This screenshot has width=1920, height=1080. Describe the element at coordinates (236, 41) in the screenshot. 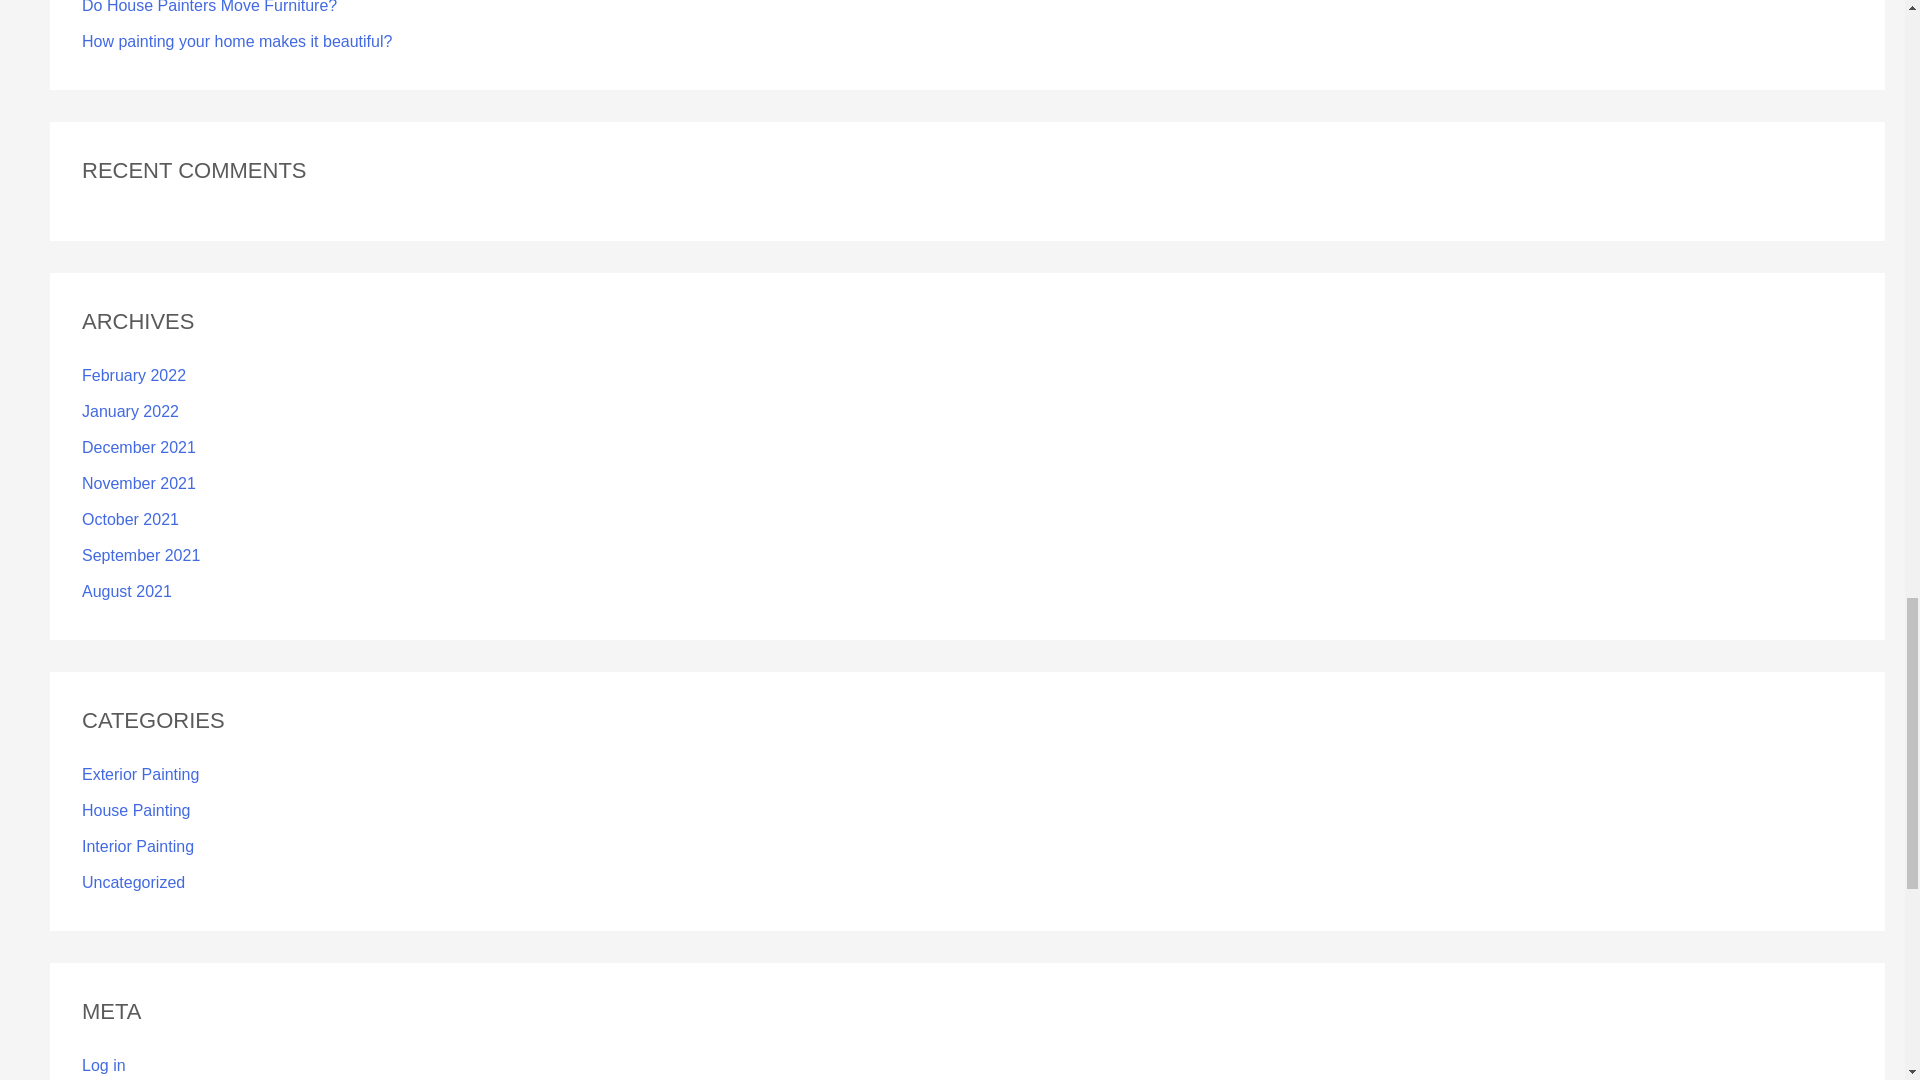

I see `How painting your home makes it beautiful?` at that location.